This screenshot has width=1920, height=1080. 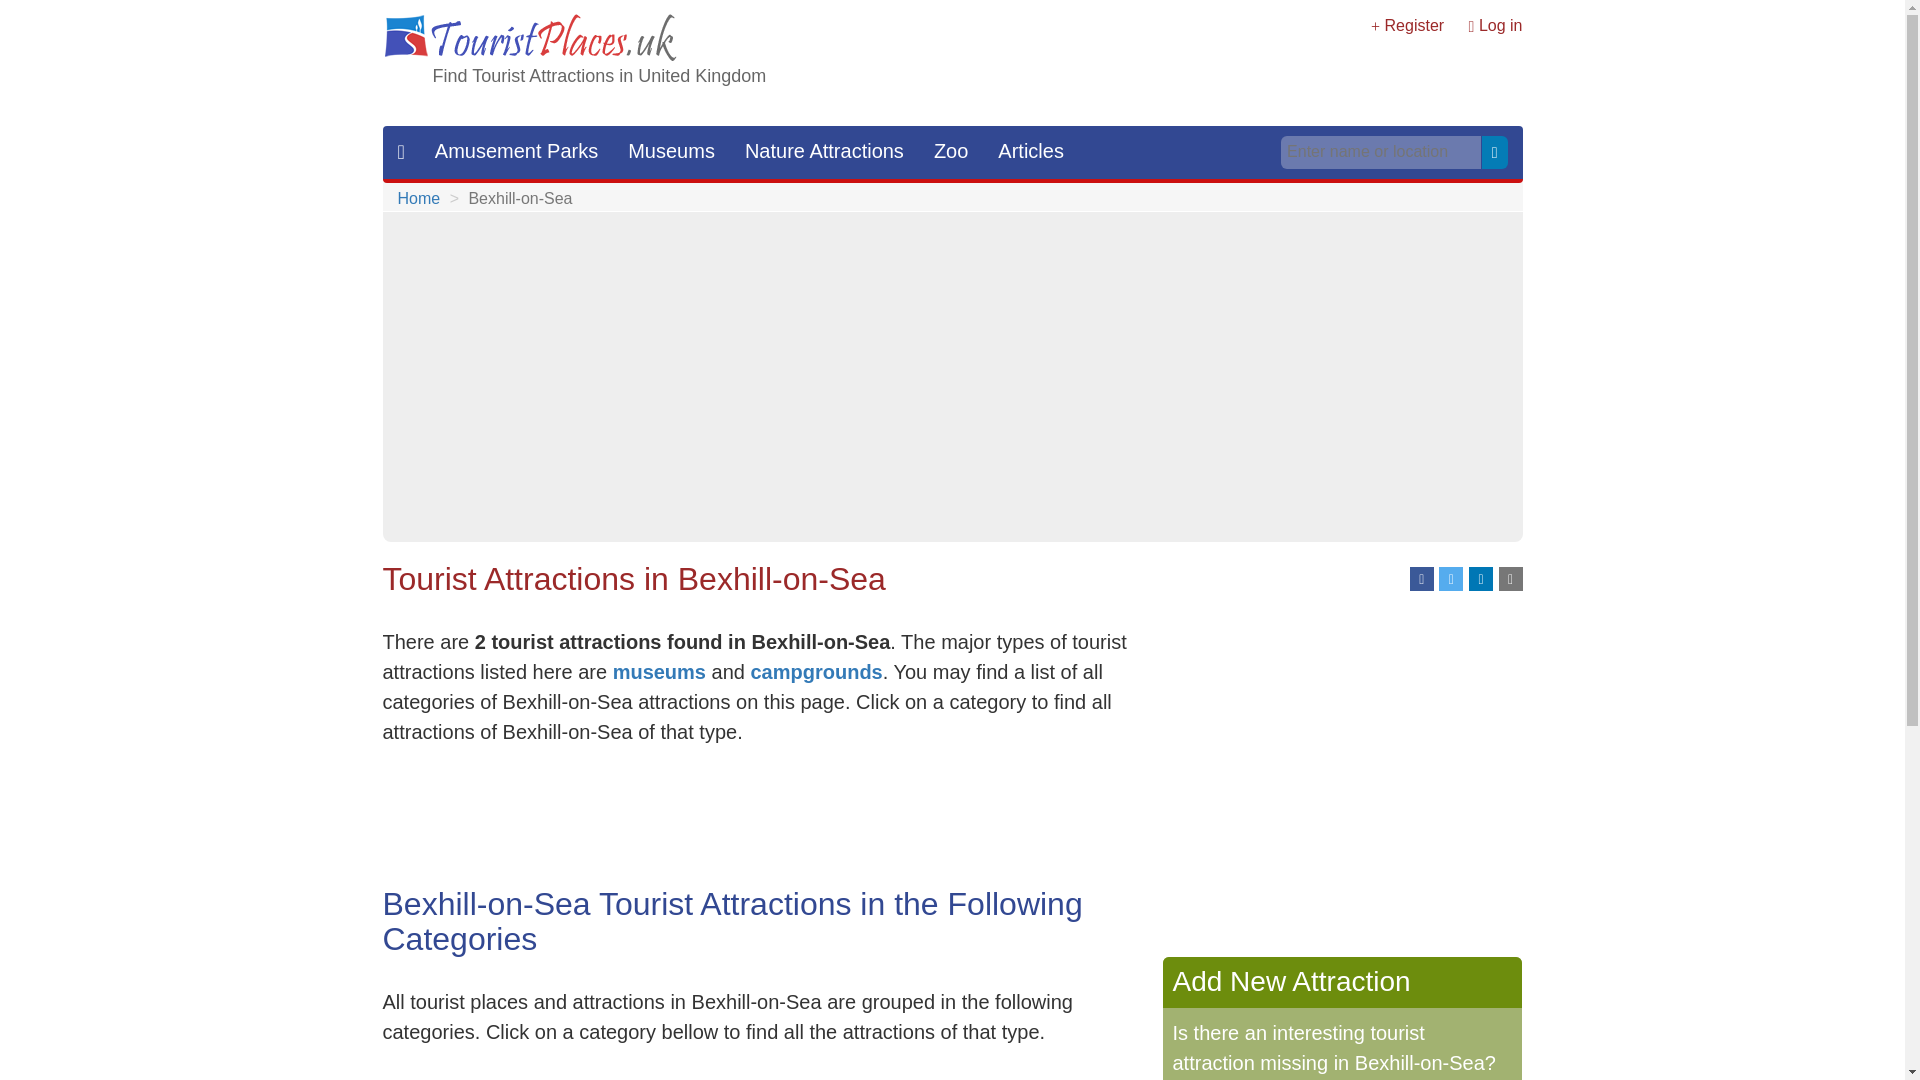 What do you see at coordinates (659, 671) in the screenshot?
I see `museums` at bounding box center [659, 671].